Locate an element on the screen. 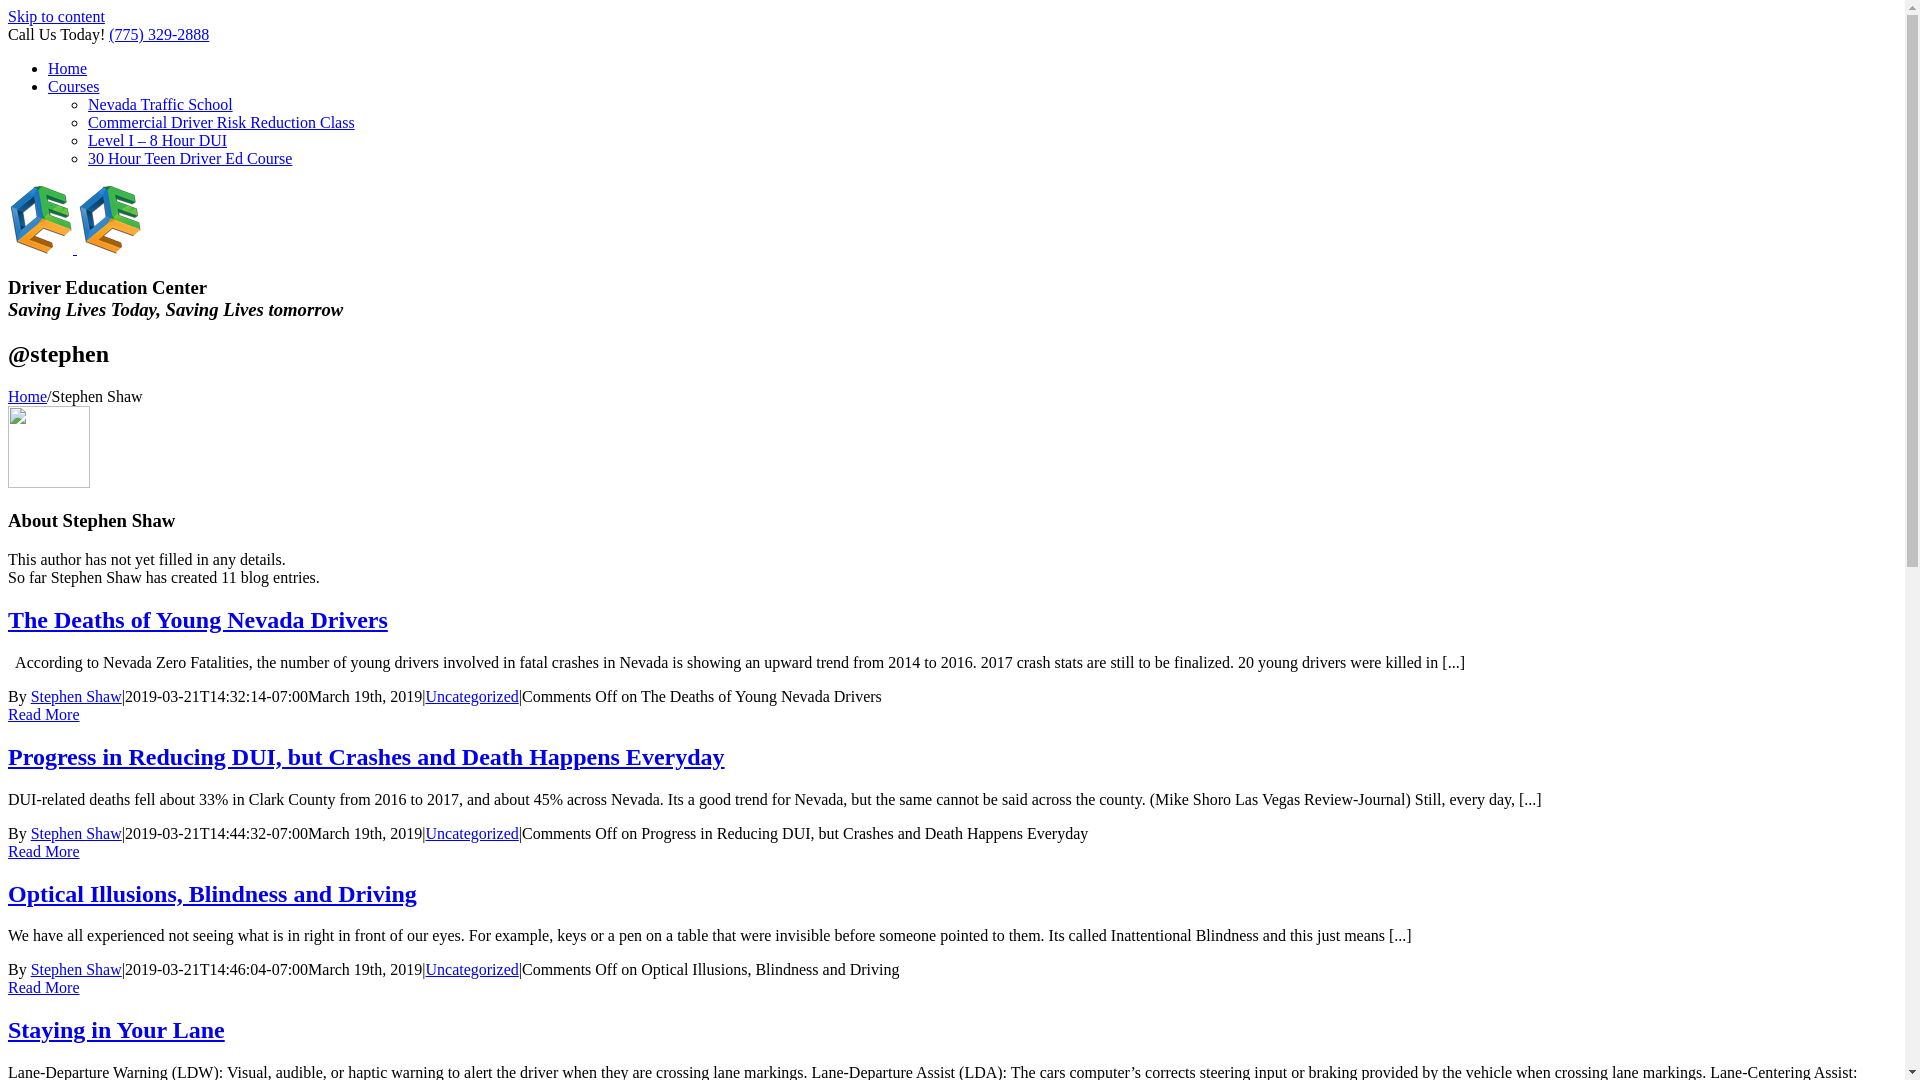 Image resolution: width=1920 pixels, height=1080 pixels. Skip to content is located at coordinates (56, 16).